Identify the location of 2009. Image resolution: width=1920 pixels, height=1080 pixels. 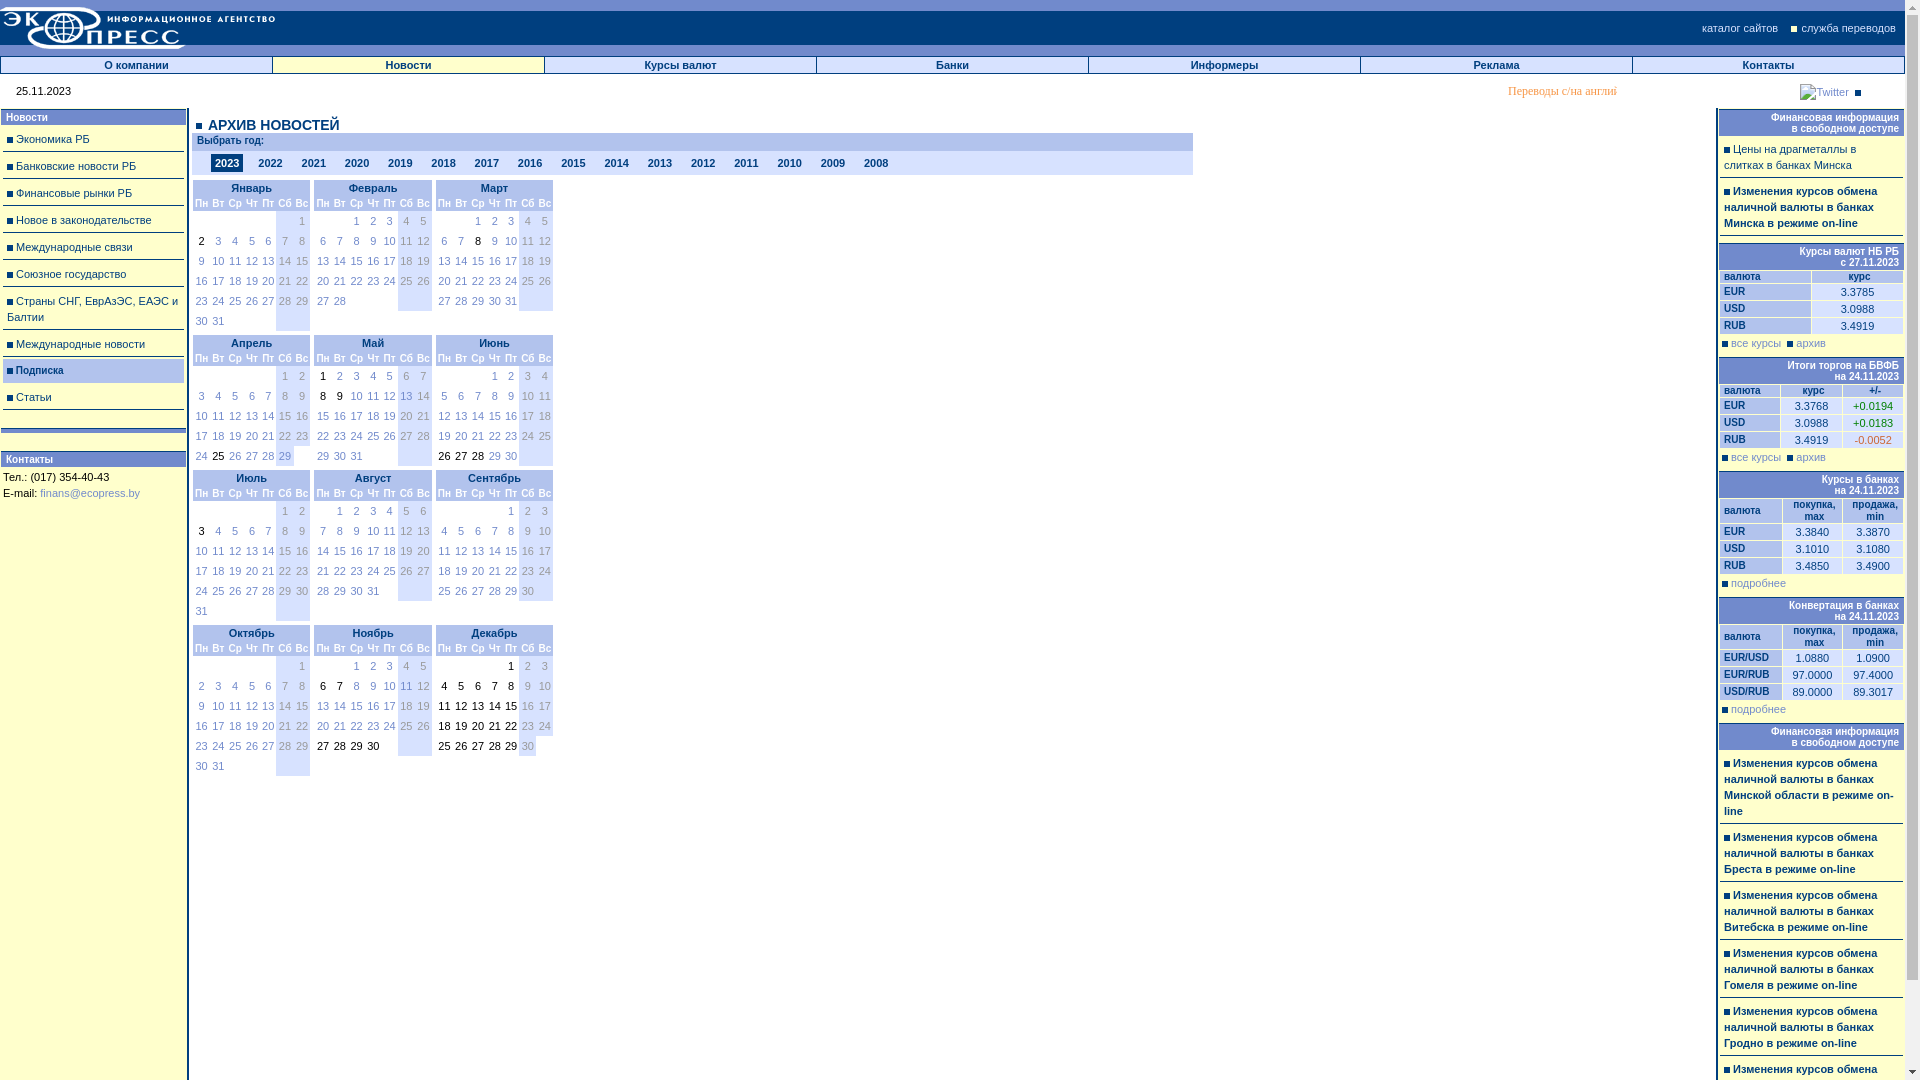
(833, 163).